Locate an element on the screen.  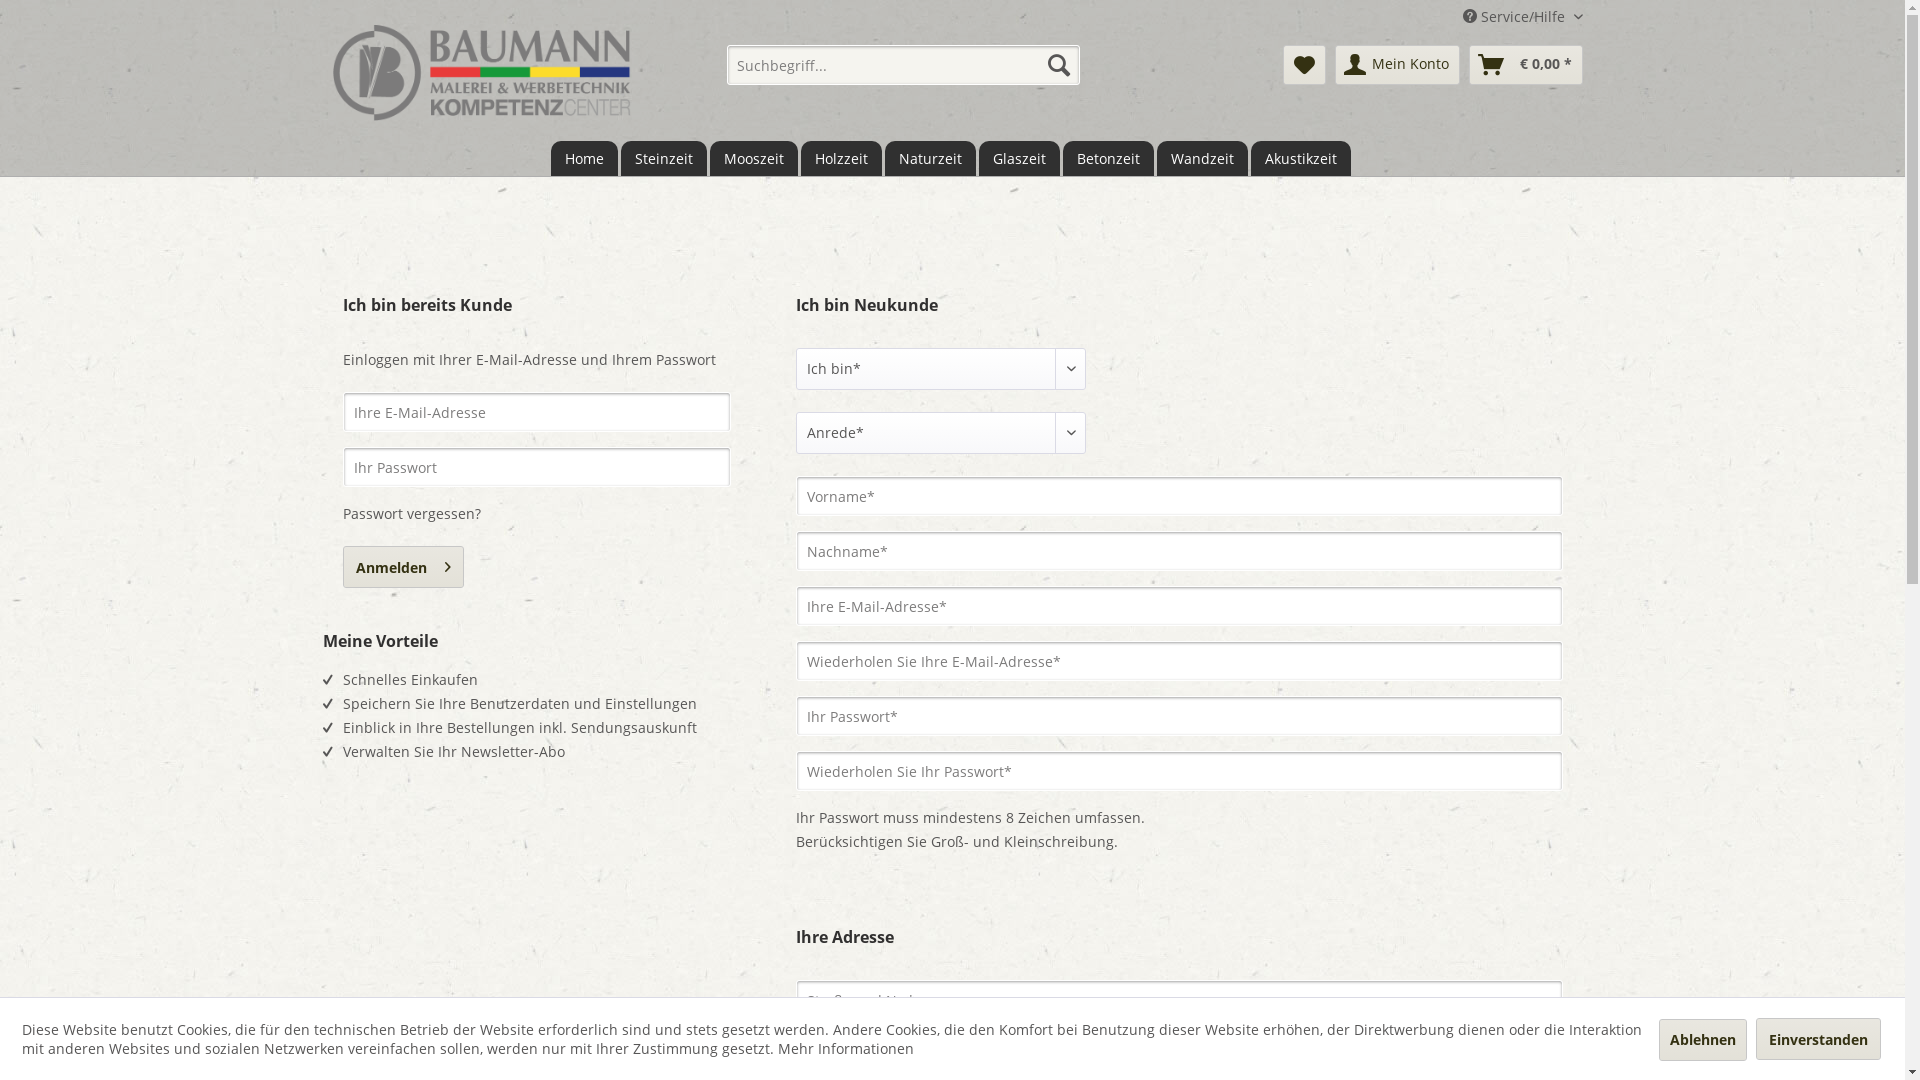
Glaszeit is located at coordinates (1020, 158).